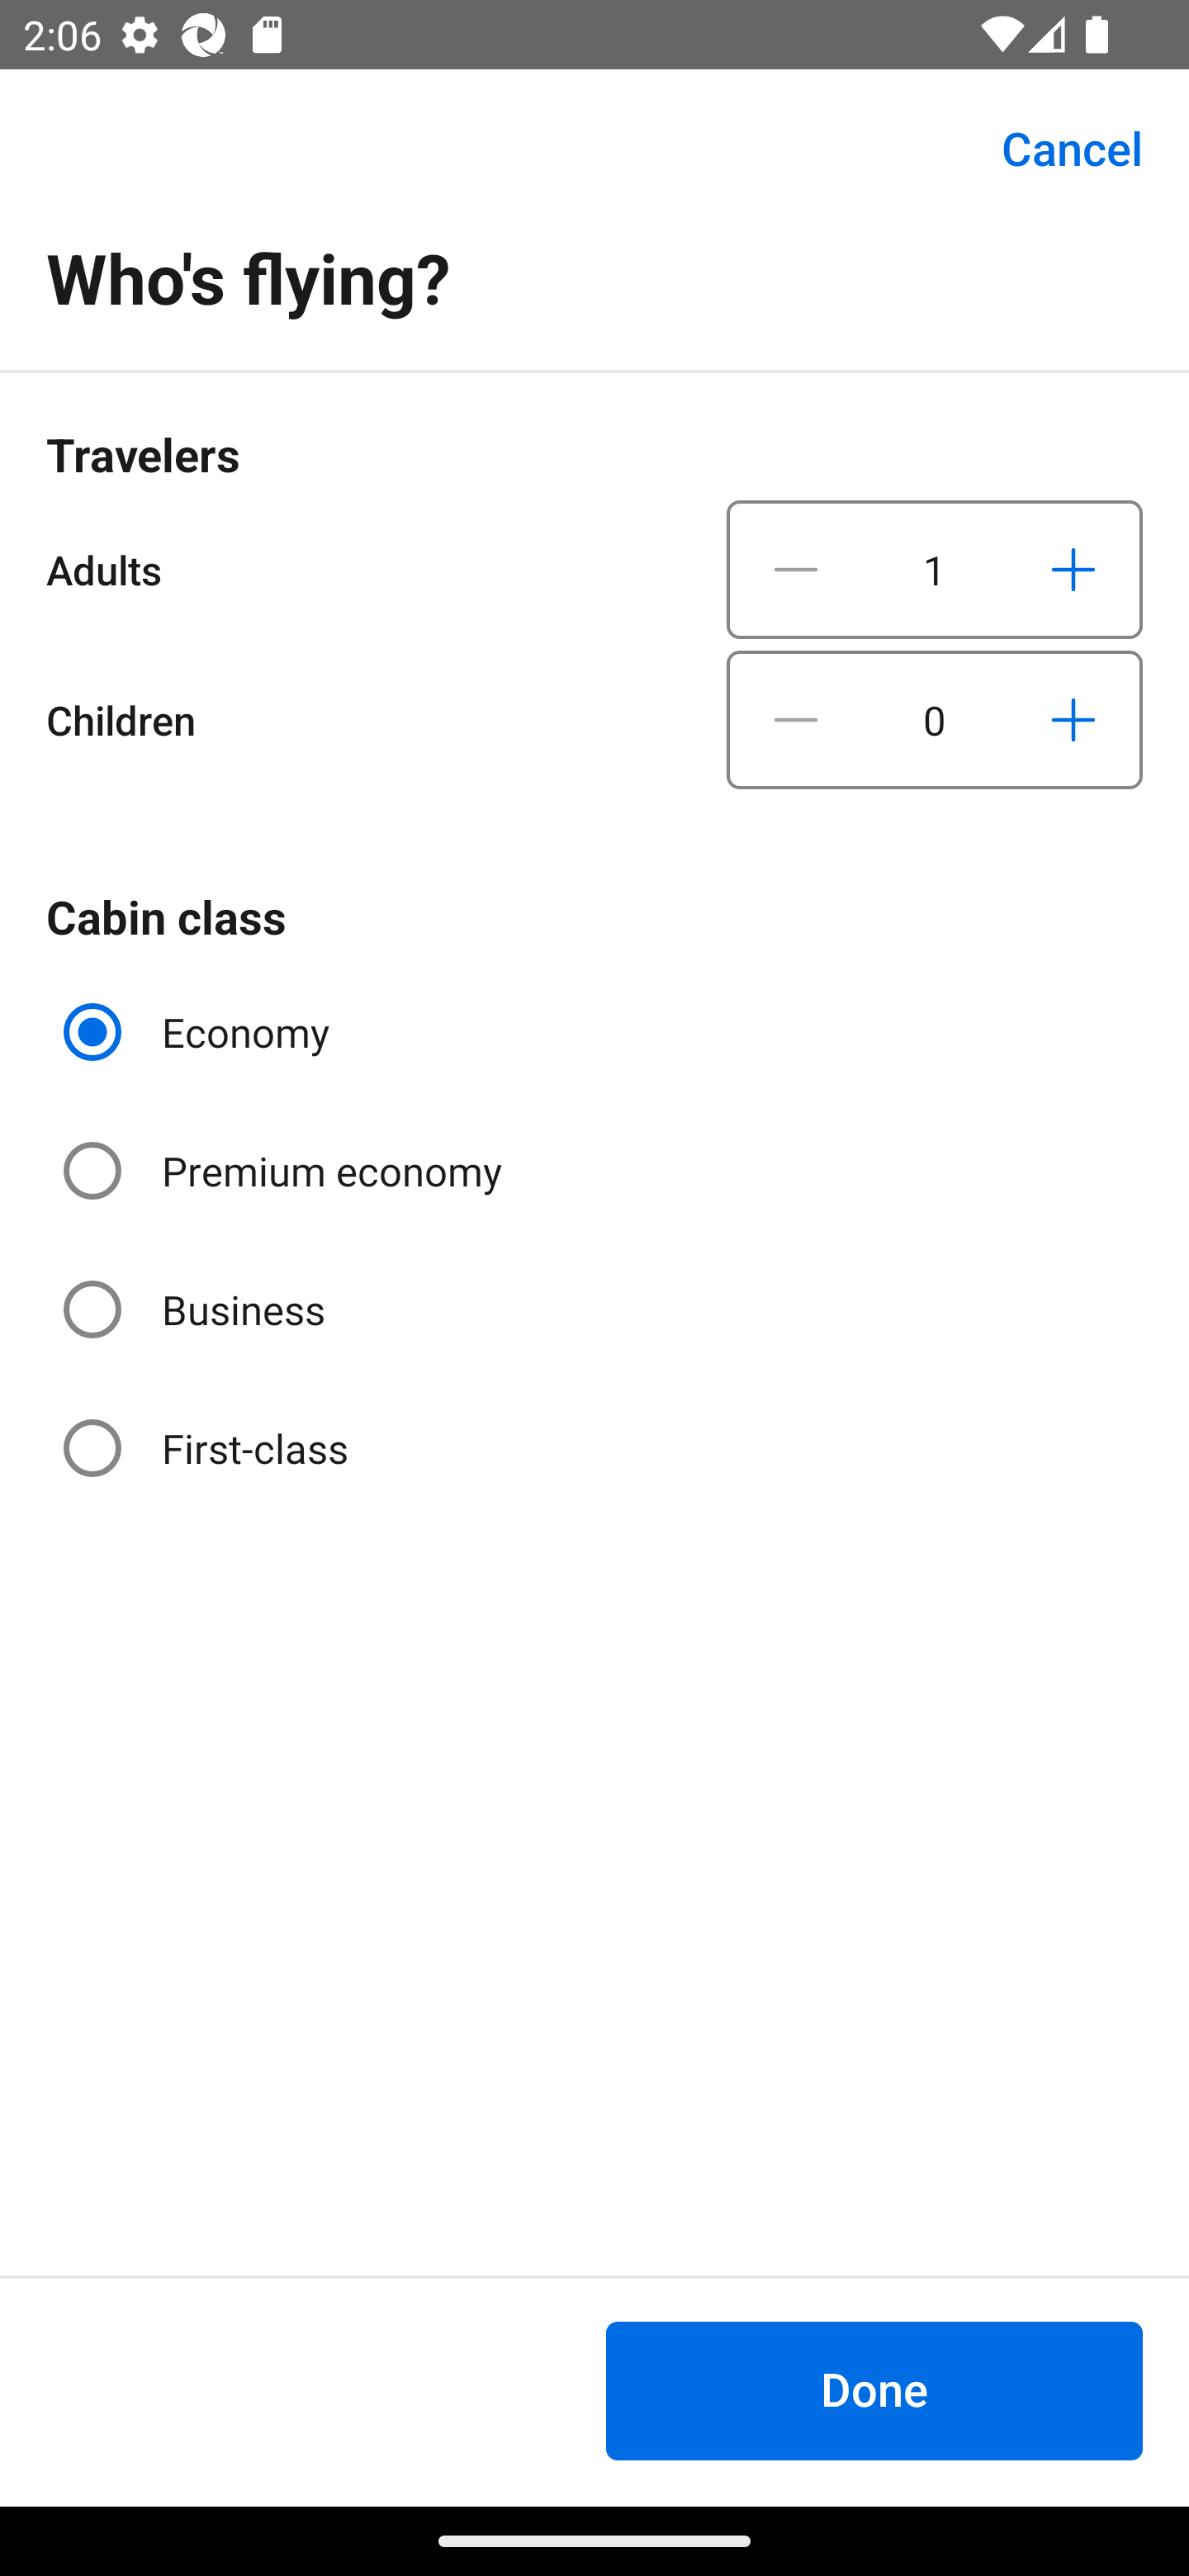 This screenshot has width=1189, height=2576. I want to click on Premium economy, so click(286, 1171).